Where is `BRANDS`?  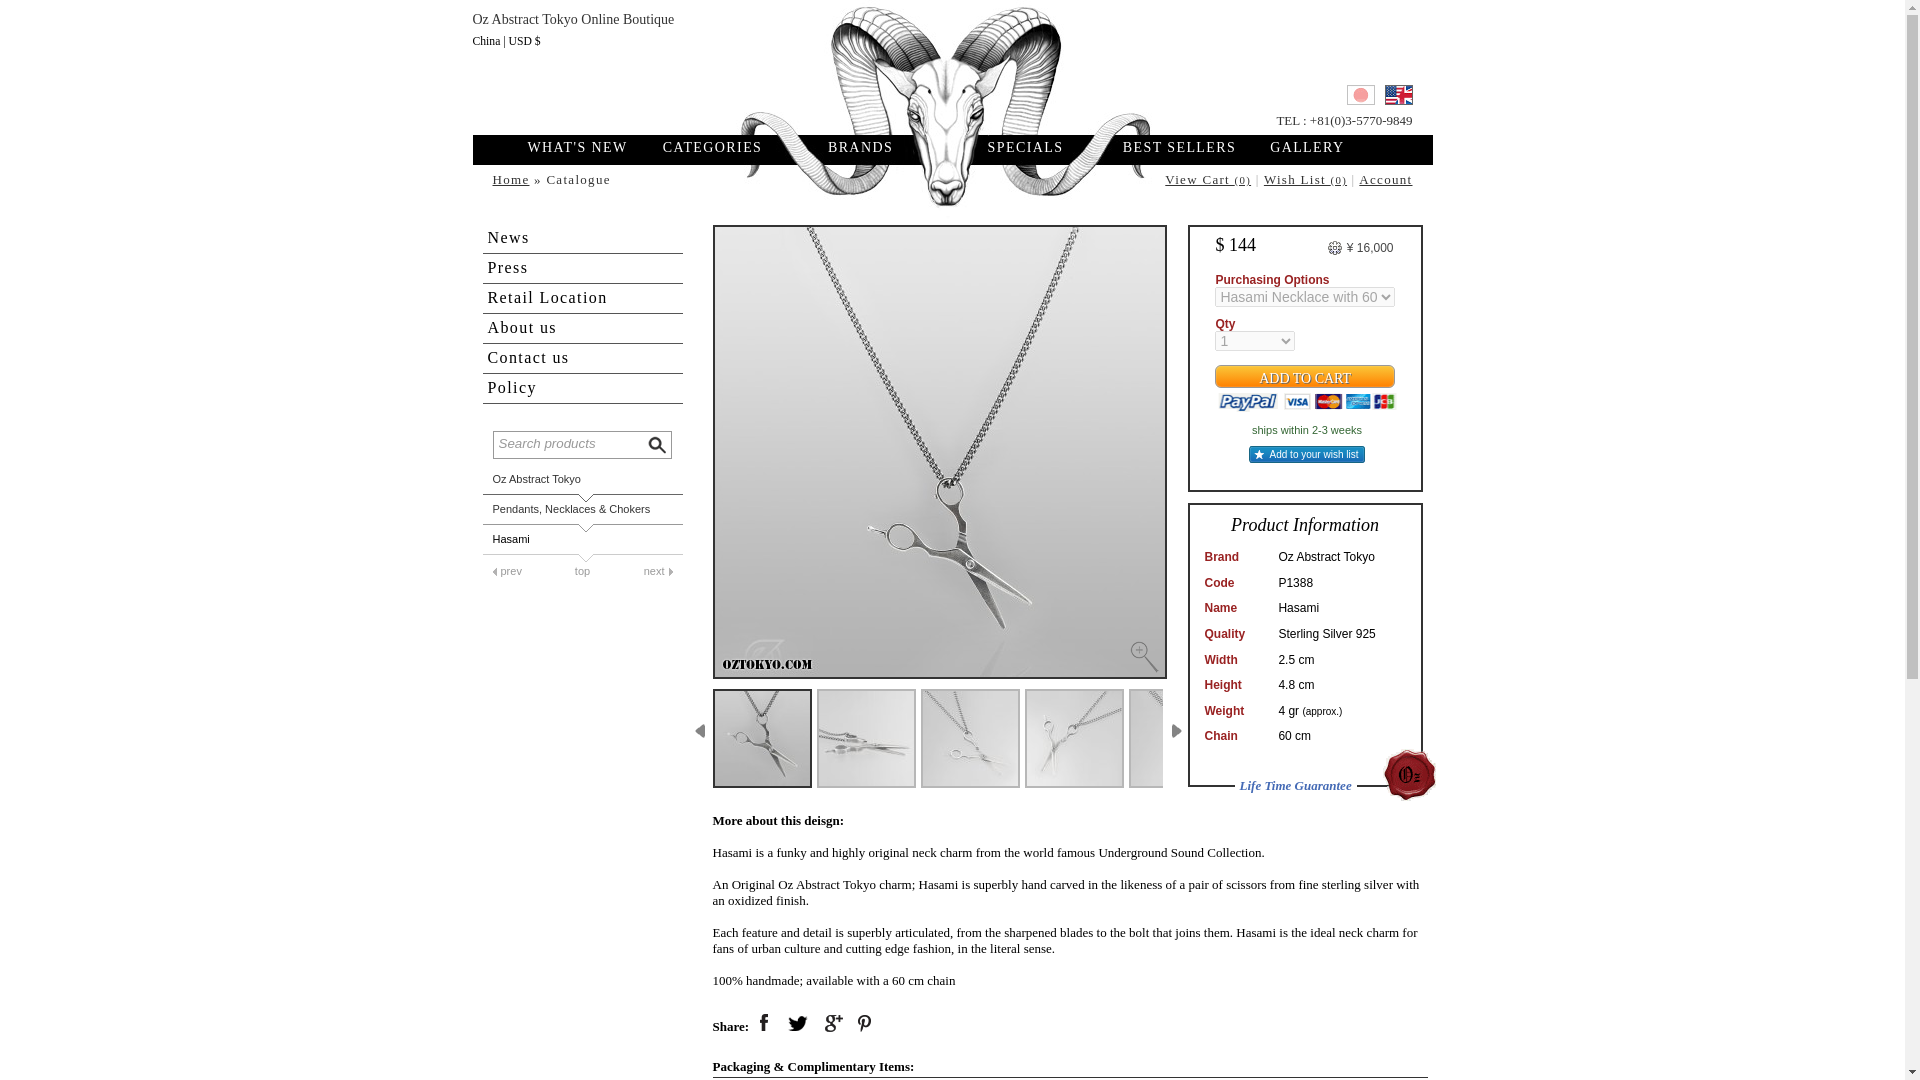
BRANDS is located at coordinates (860, 148).